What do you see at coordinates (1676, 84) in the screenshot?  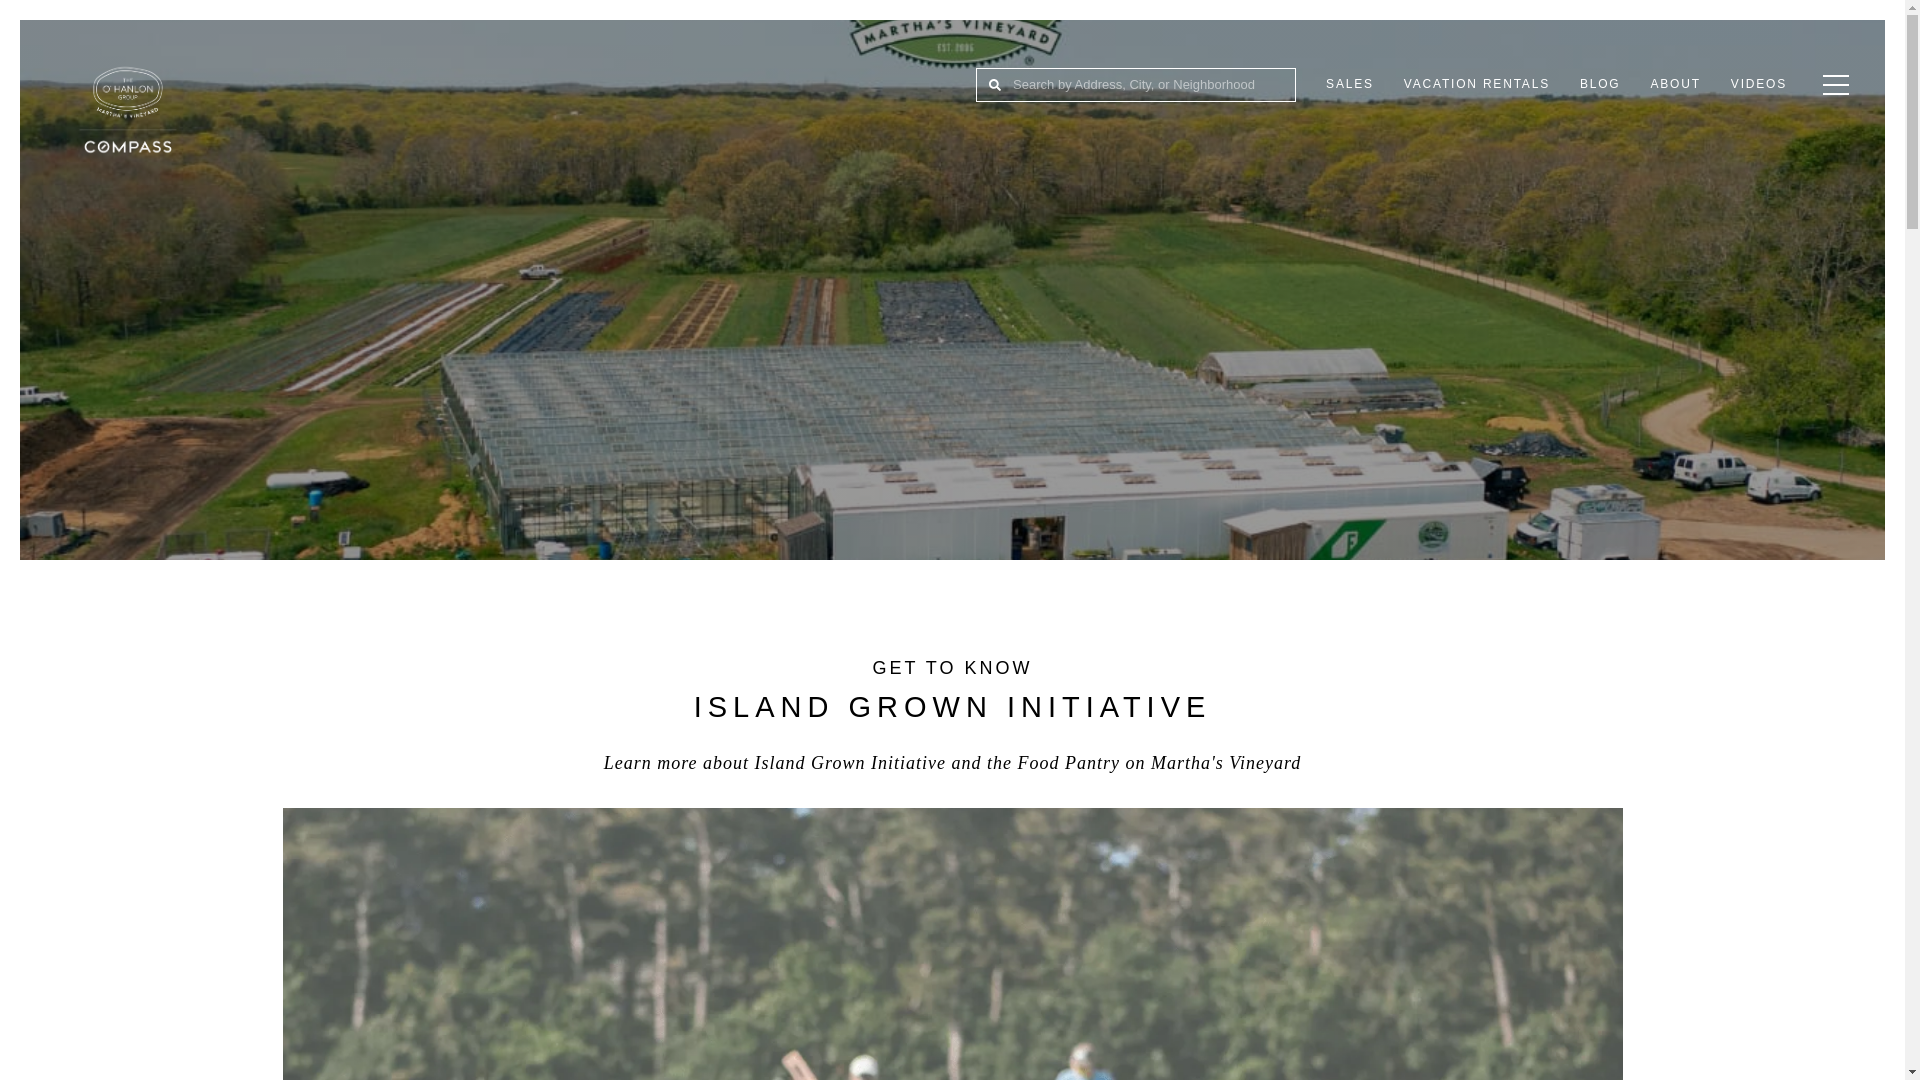 I see `ABOUT` at bounding box center [1676, 84].